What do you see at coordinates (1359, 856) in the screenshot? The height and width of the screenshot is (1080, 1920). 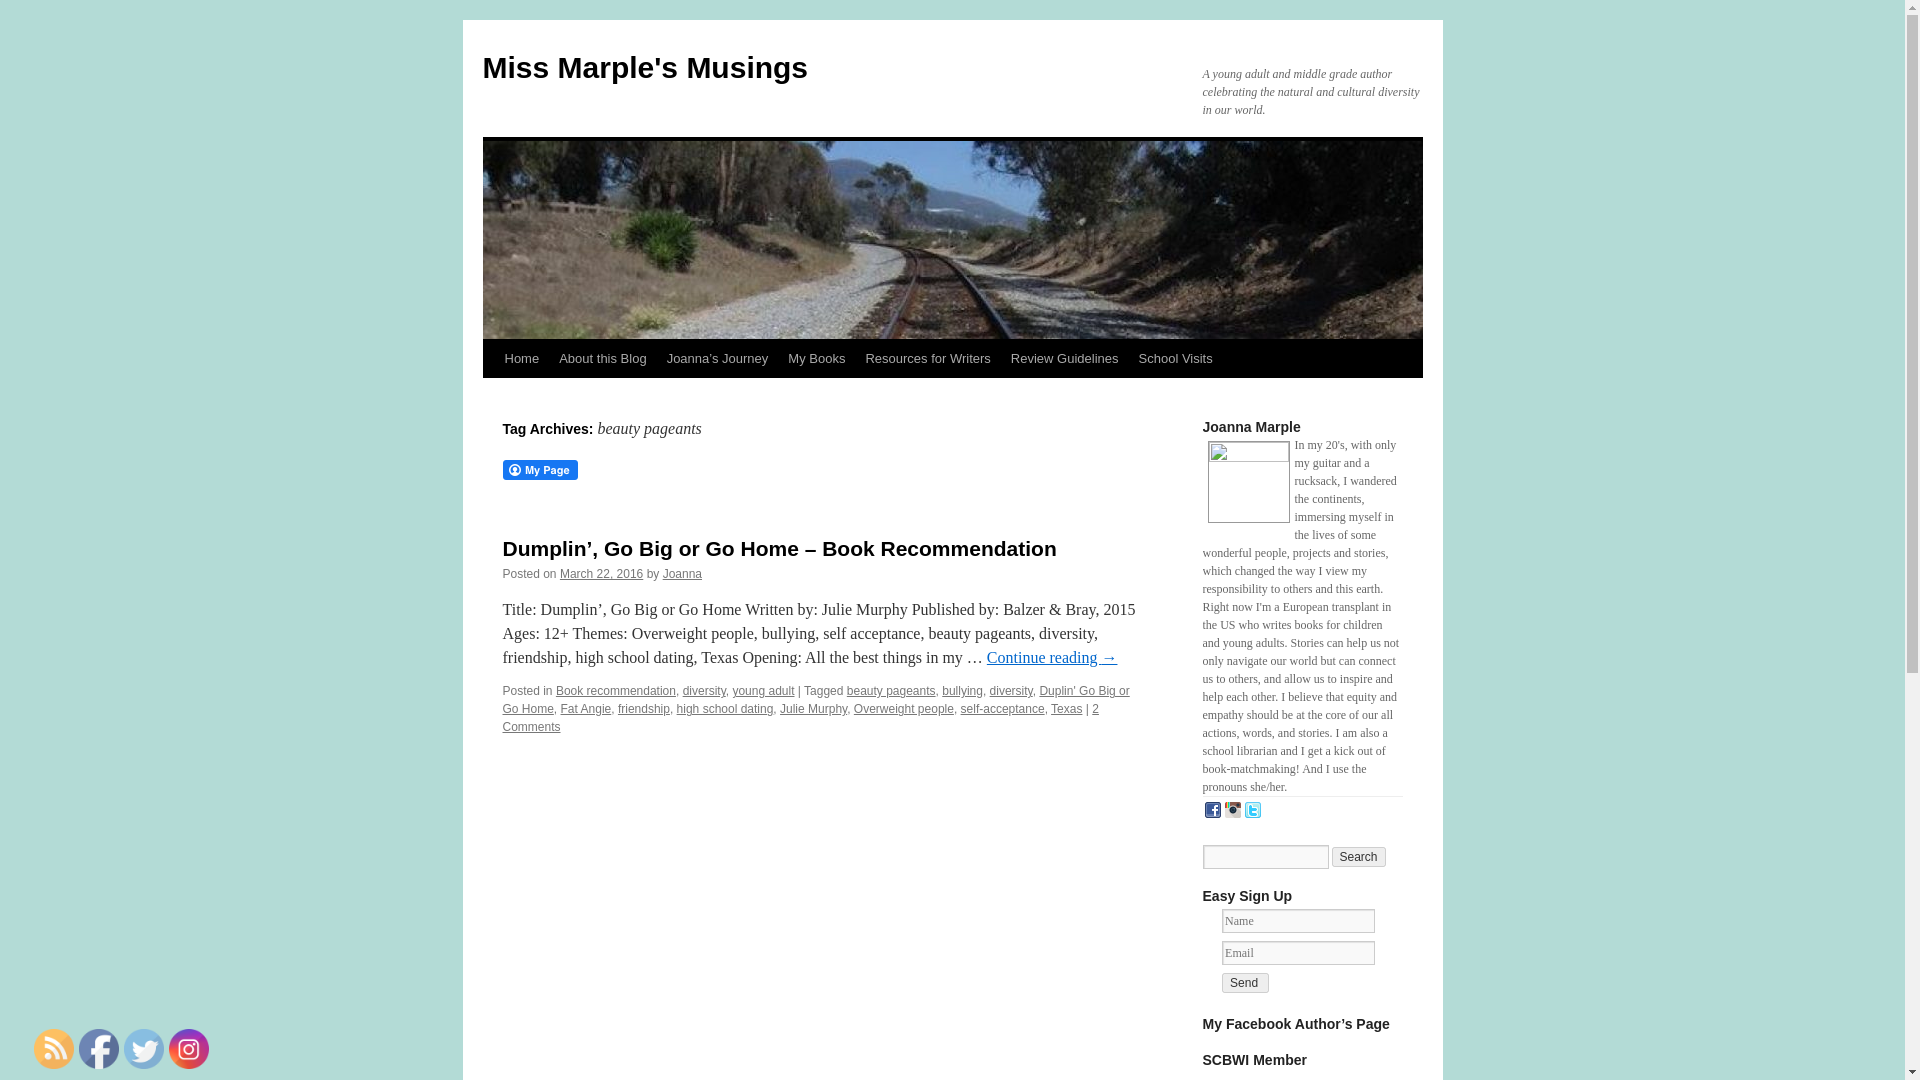 I see `Search` at bounding box center [1359, 856].